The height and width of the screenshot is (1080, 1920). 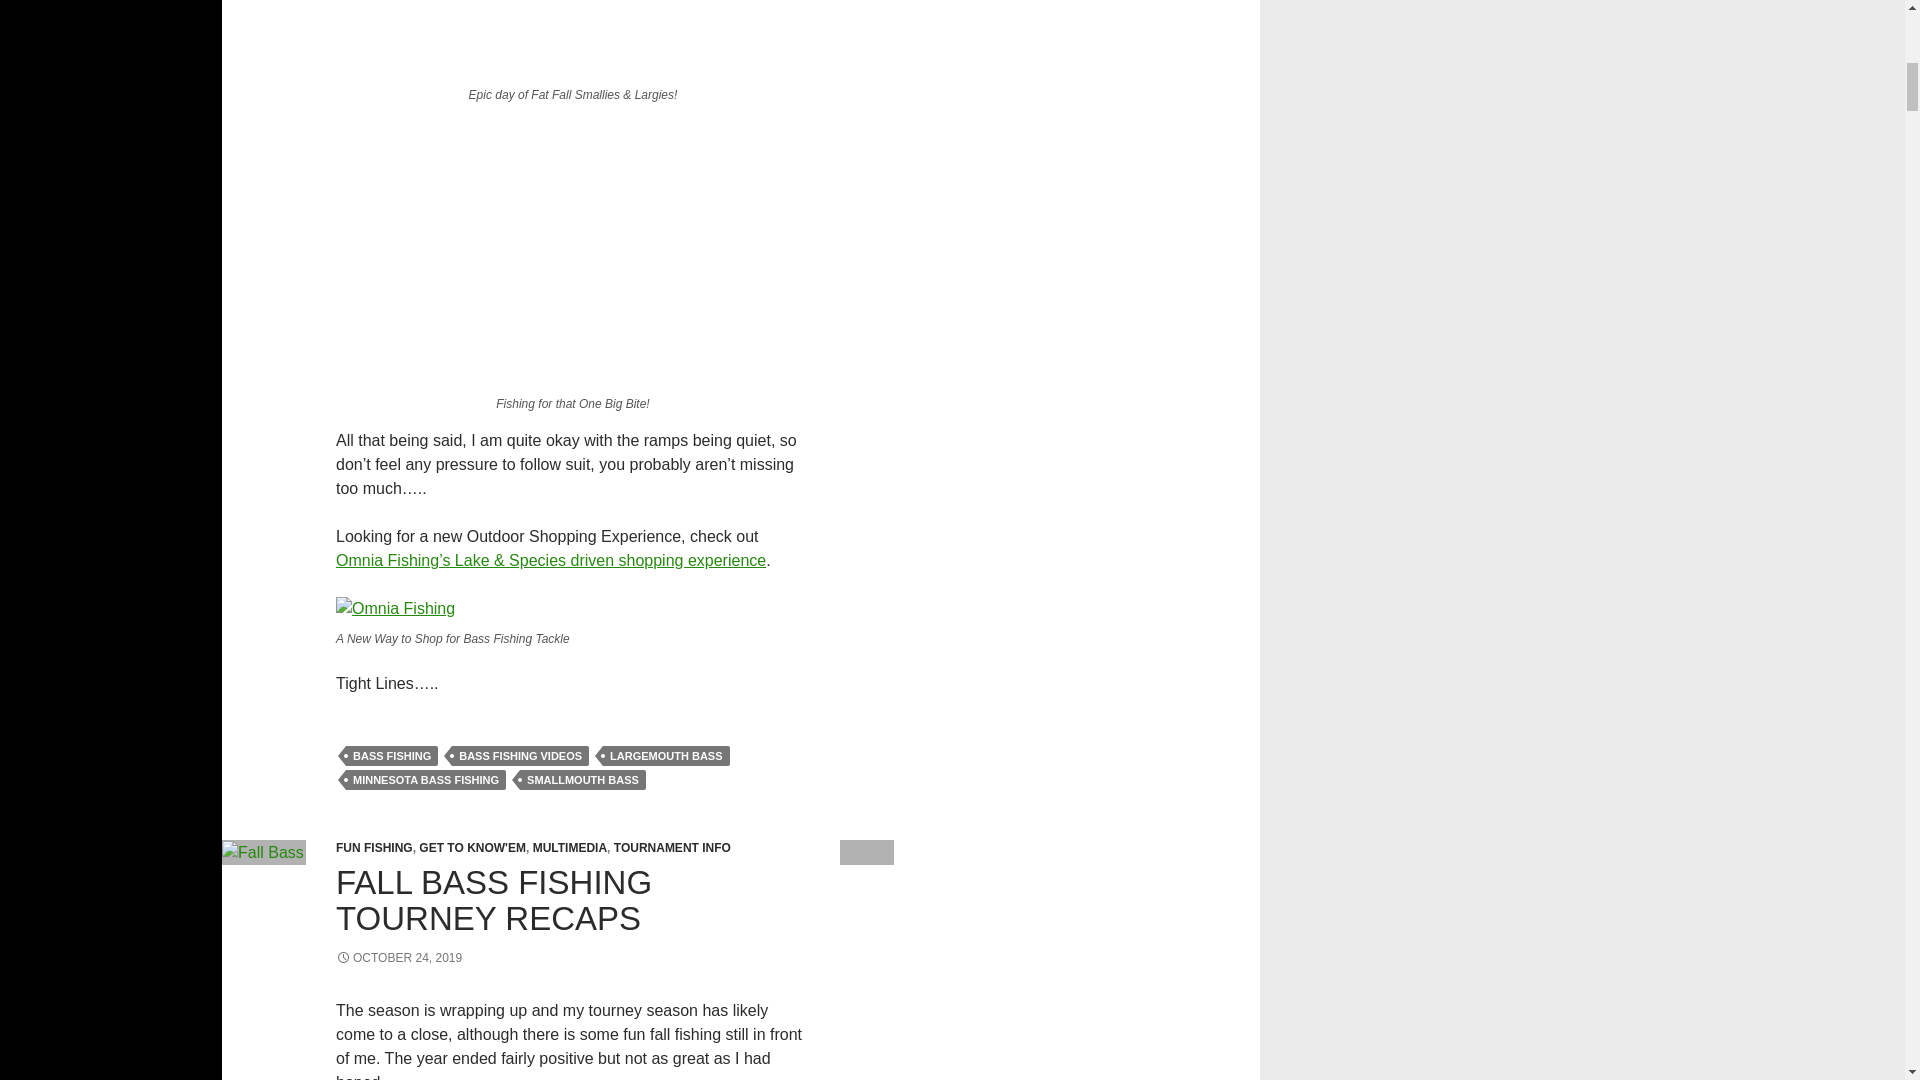 I want to click on LARGEMOUTH BASS, so click(x=666, y=756).